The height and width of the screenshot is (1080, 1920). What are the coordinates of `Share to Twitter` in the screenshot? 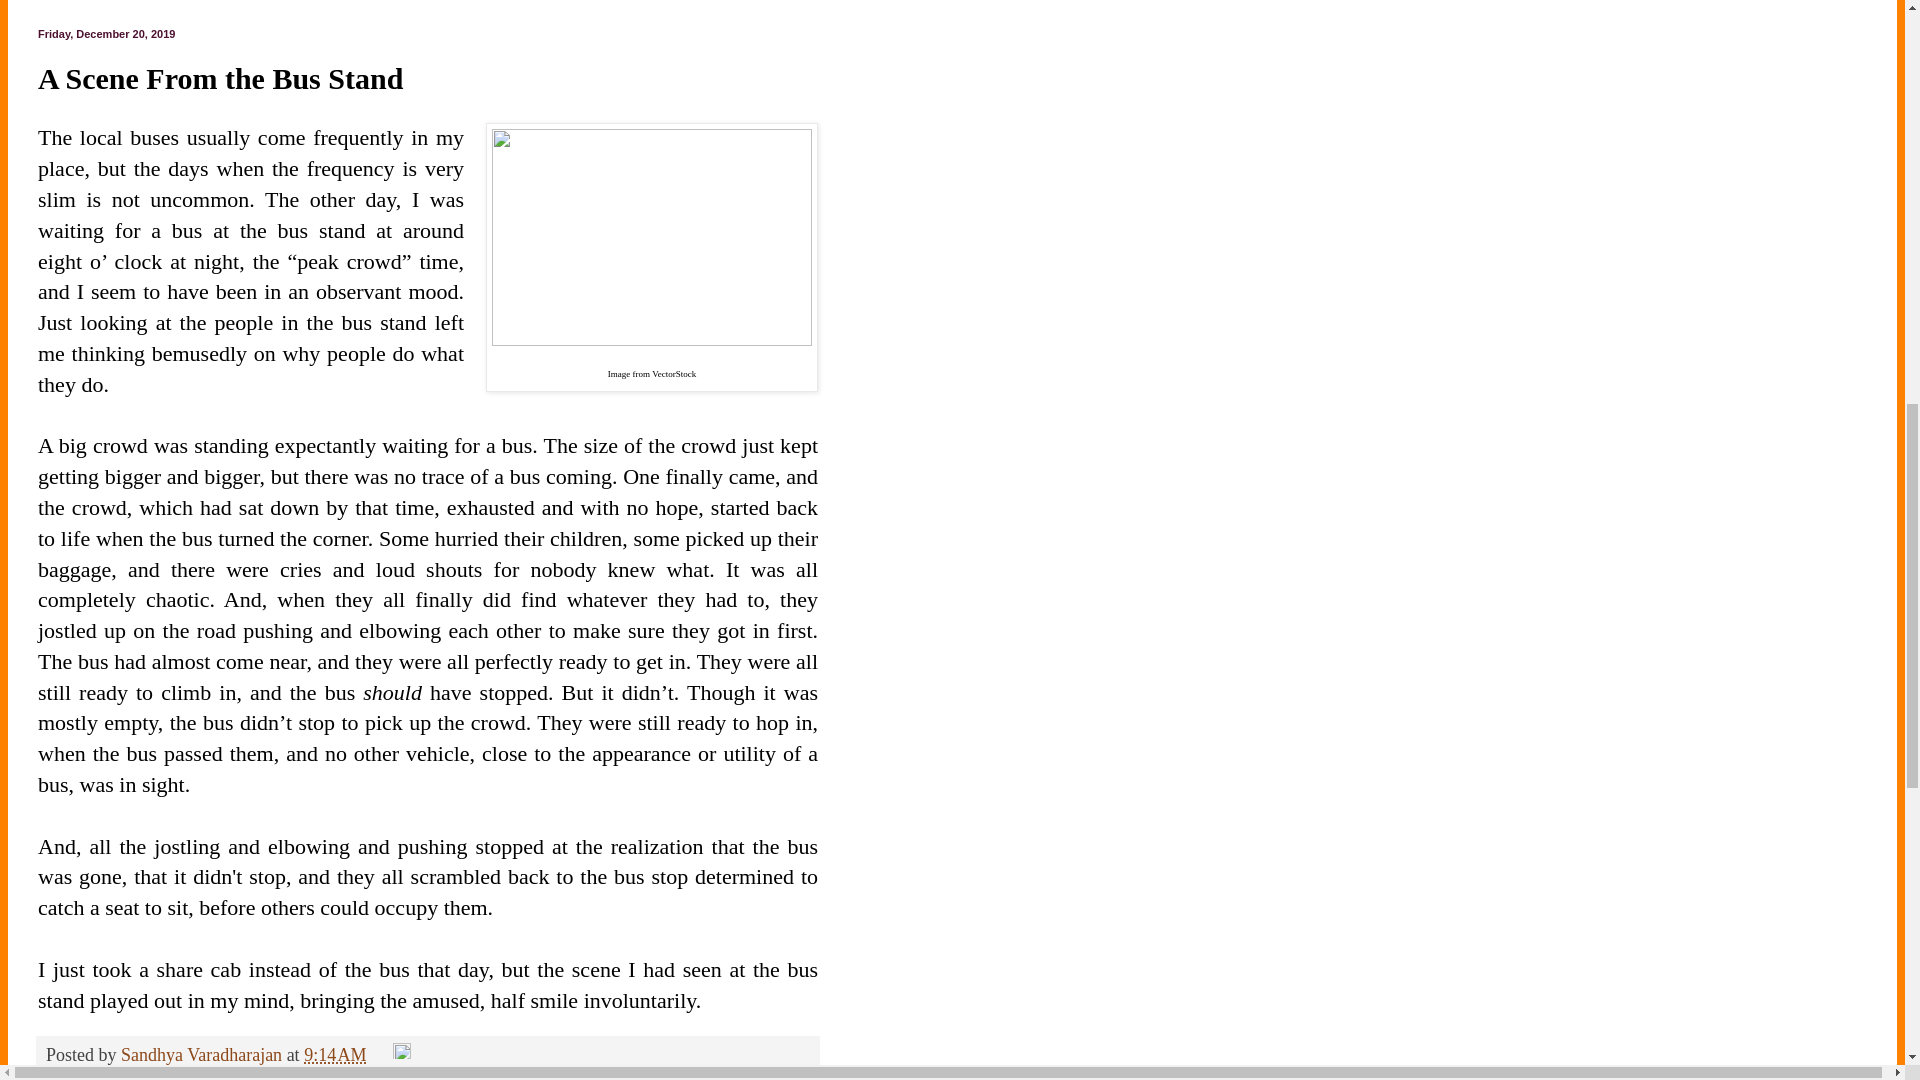 It's located at (254, 1076).